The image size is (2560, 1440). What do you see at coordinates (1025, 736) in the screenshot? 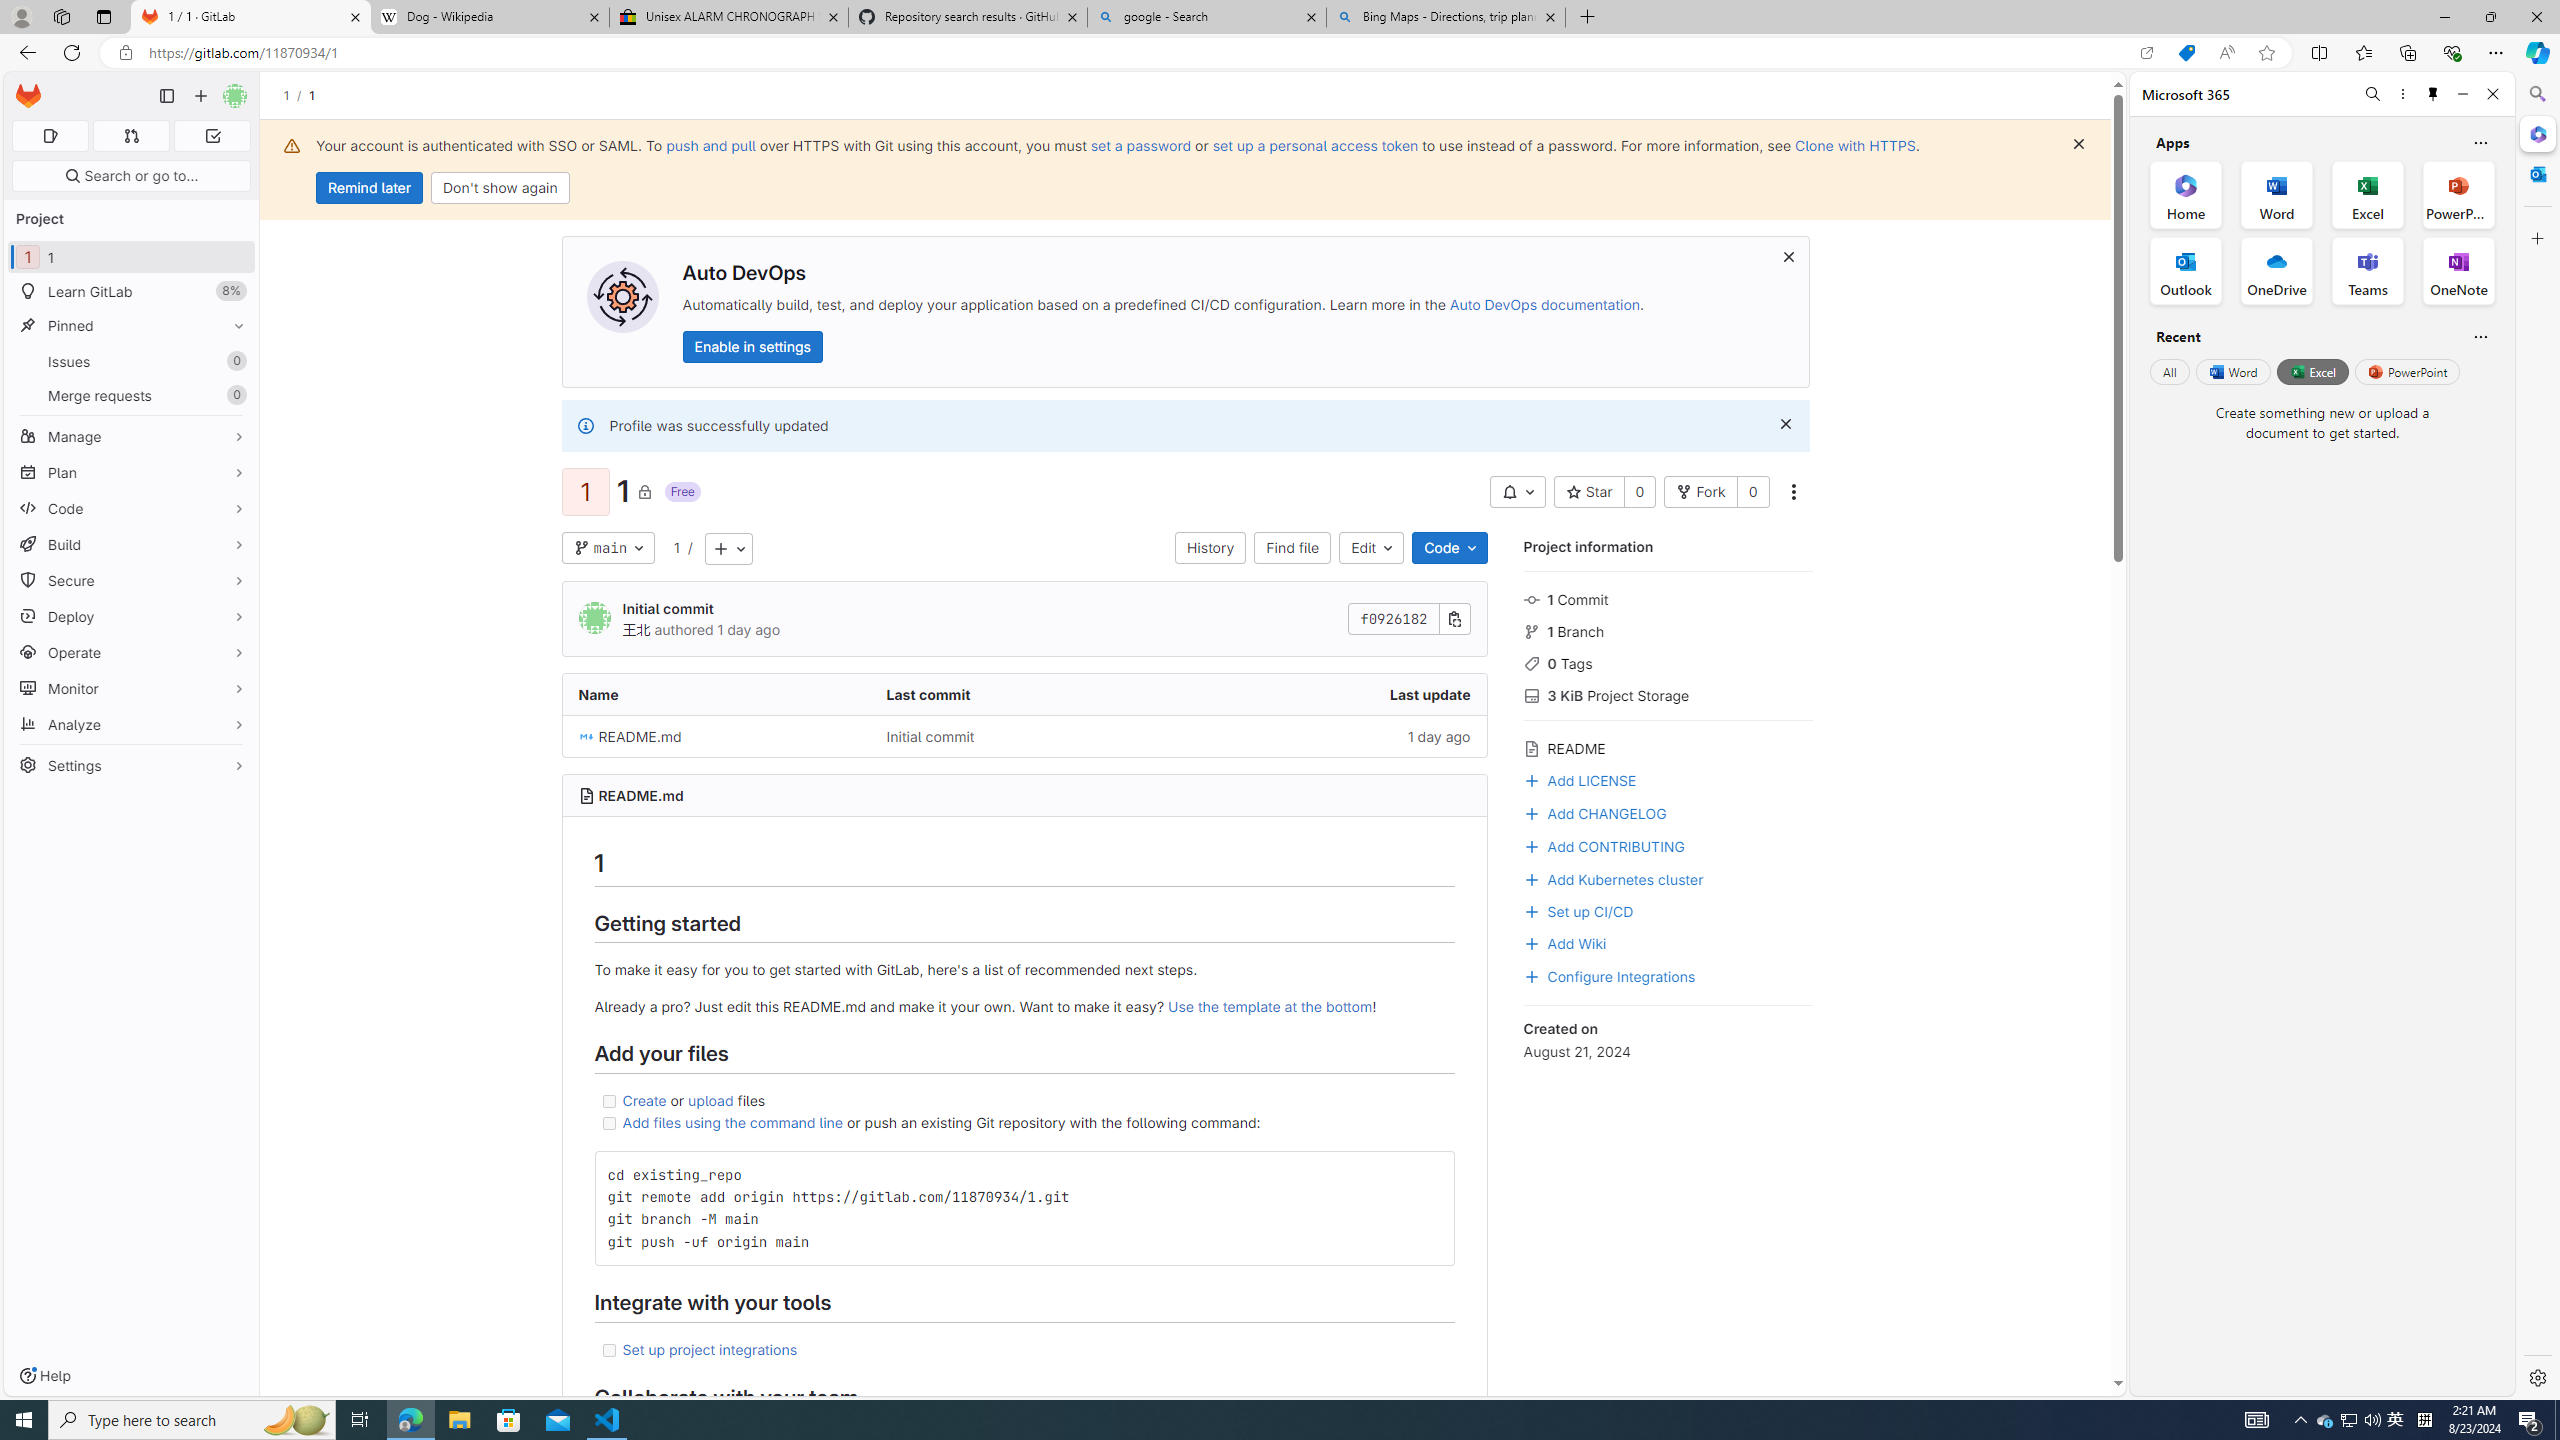
I see `Initial commit` at bounding box center [1025, 736].